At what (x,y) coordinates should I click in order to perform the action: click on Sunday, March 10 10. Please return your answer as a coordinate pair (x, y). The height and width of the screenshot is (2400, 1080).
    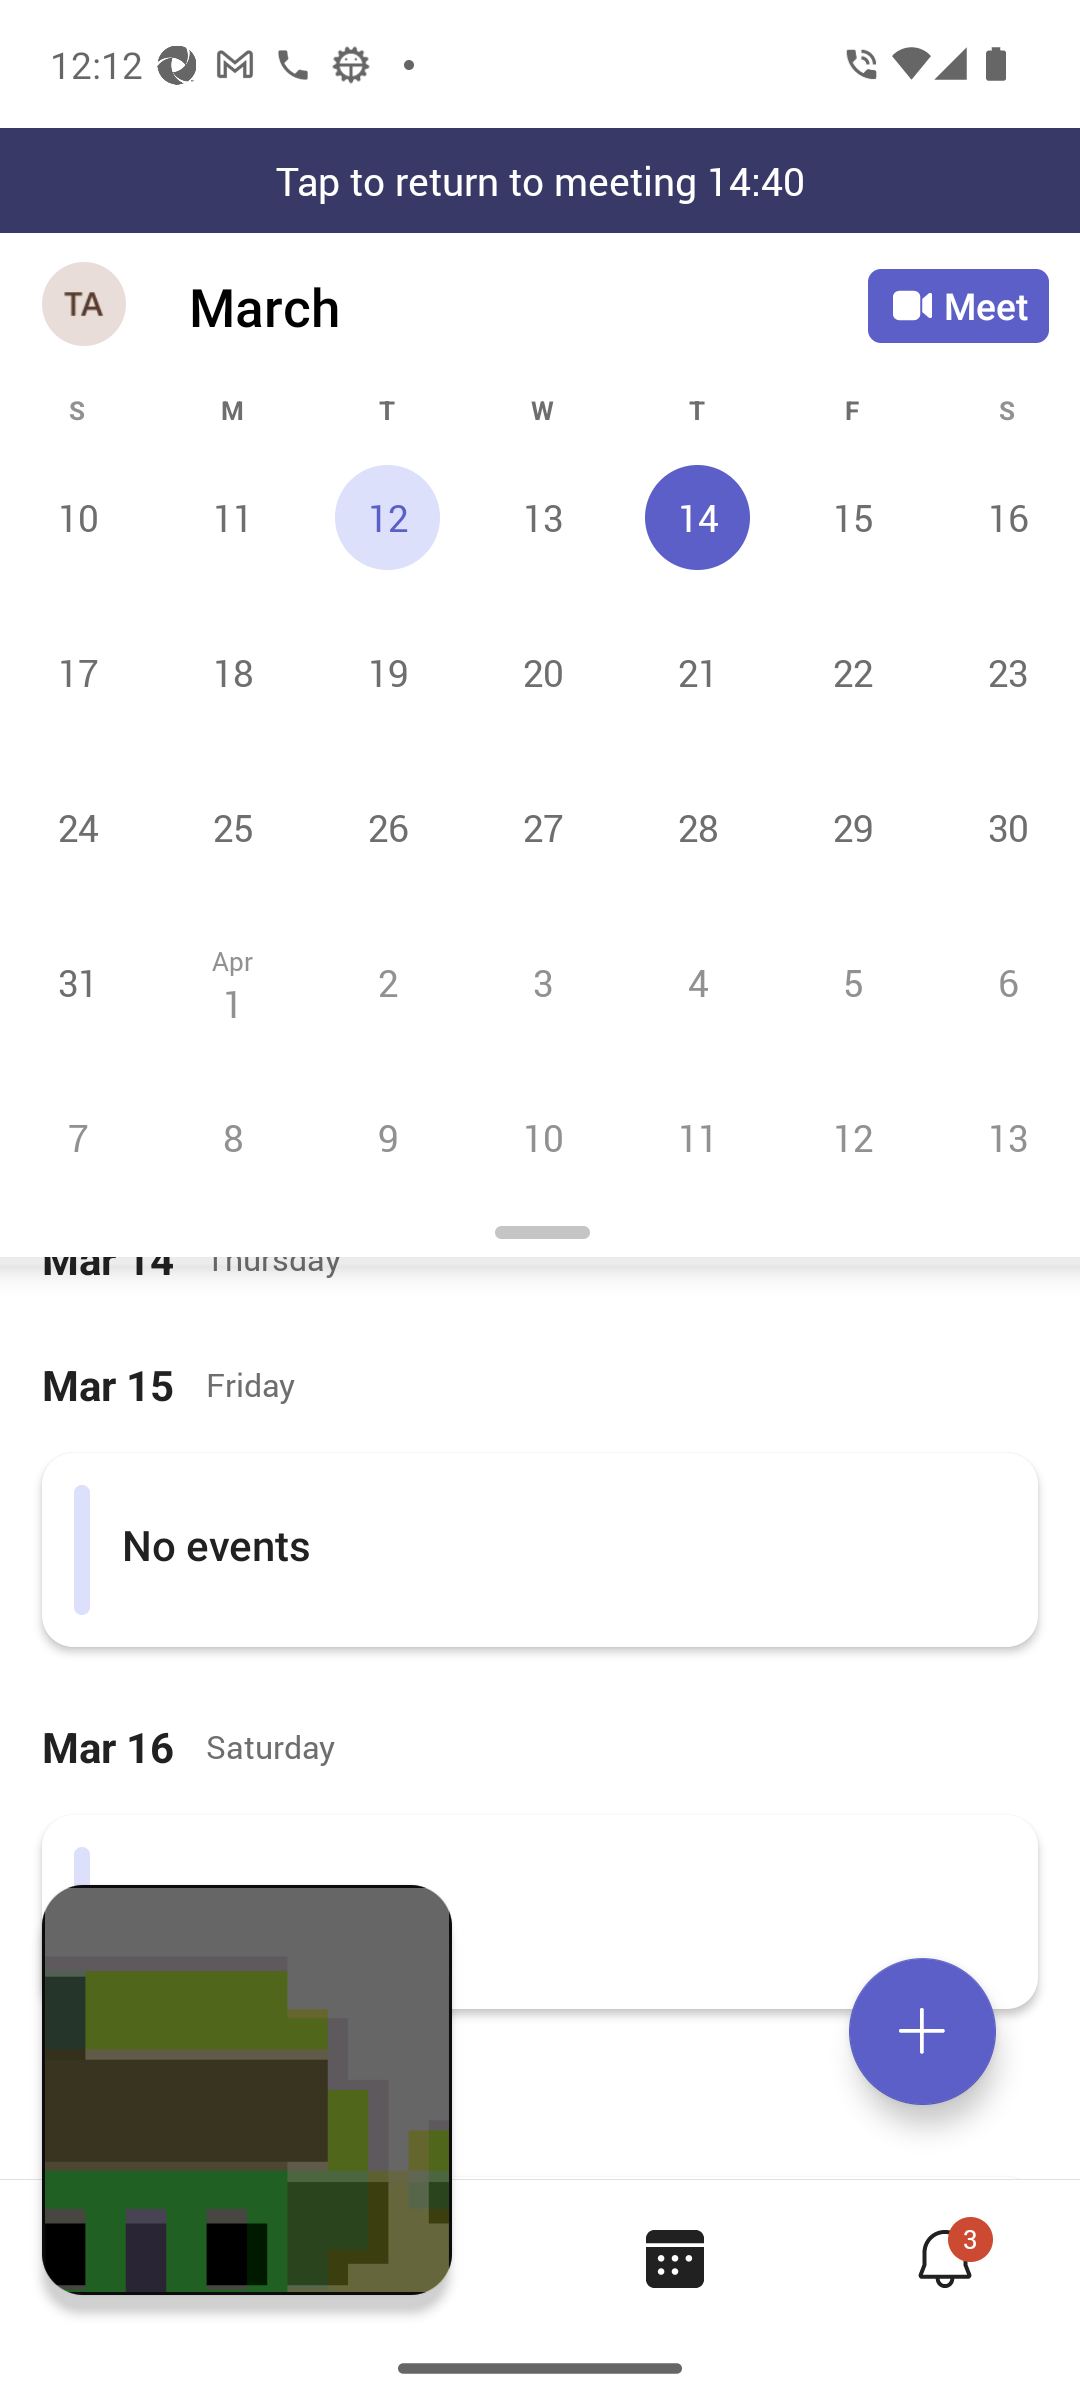
    Looking at the image, I should click on (78, 517).